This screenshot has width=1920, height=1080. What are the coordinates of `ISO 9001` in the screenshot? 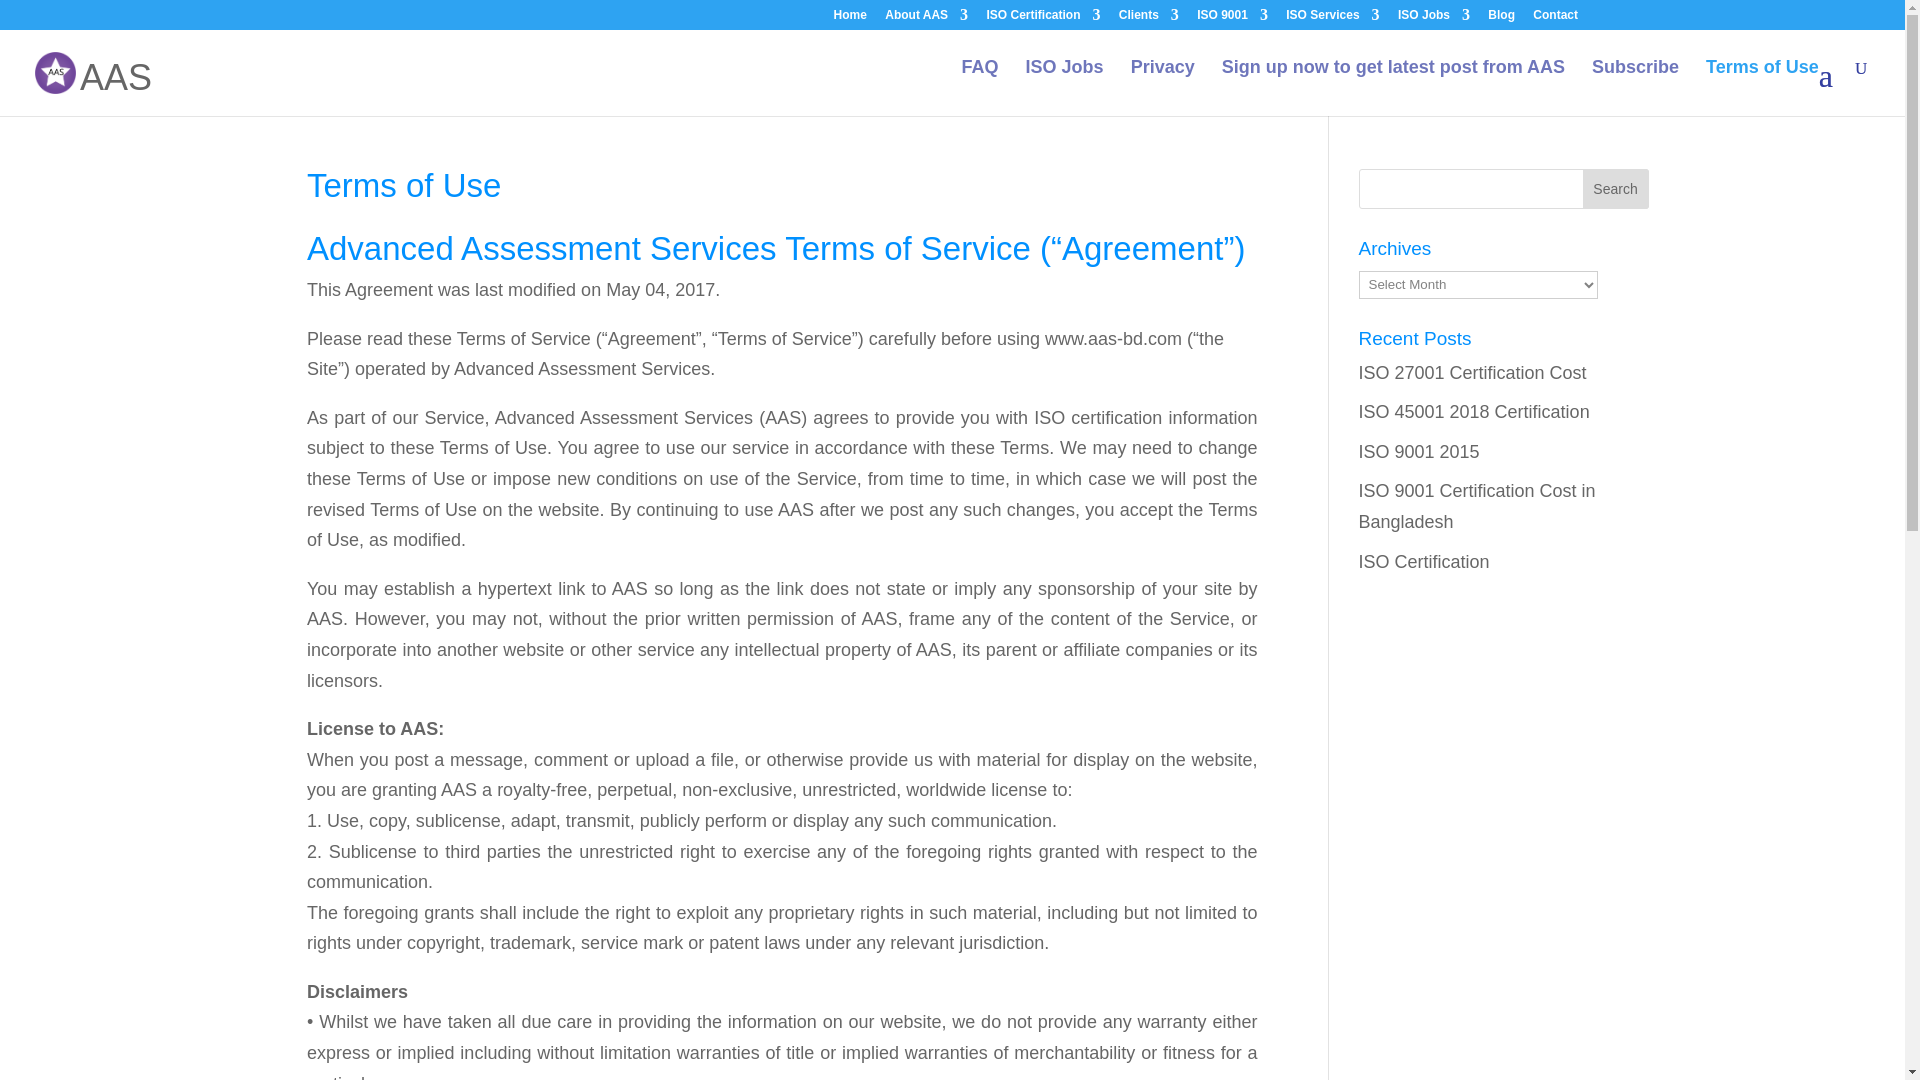 It's located at (1232, 19).